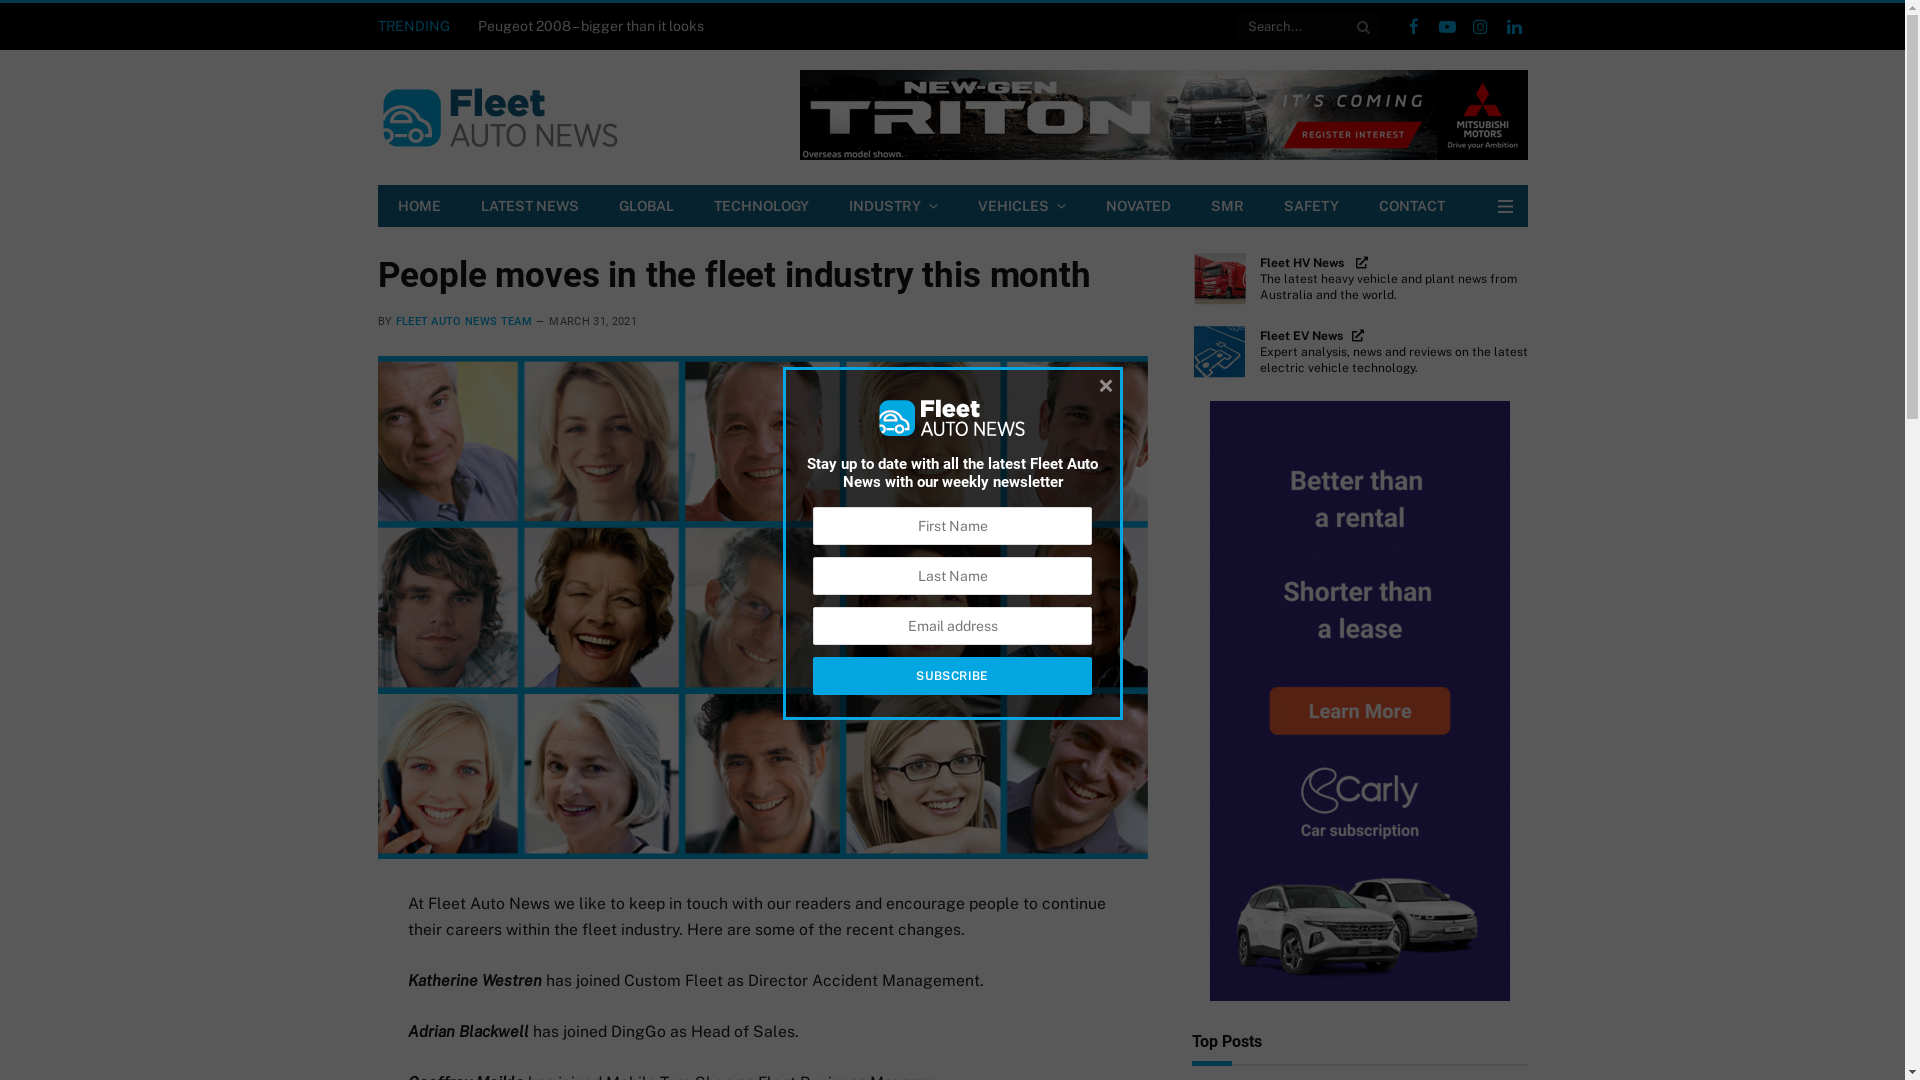  Describe the element at coordinates (1138, 206) in the screenshot. I see `NOVATED` at that location.